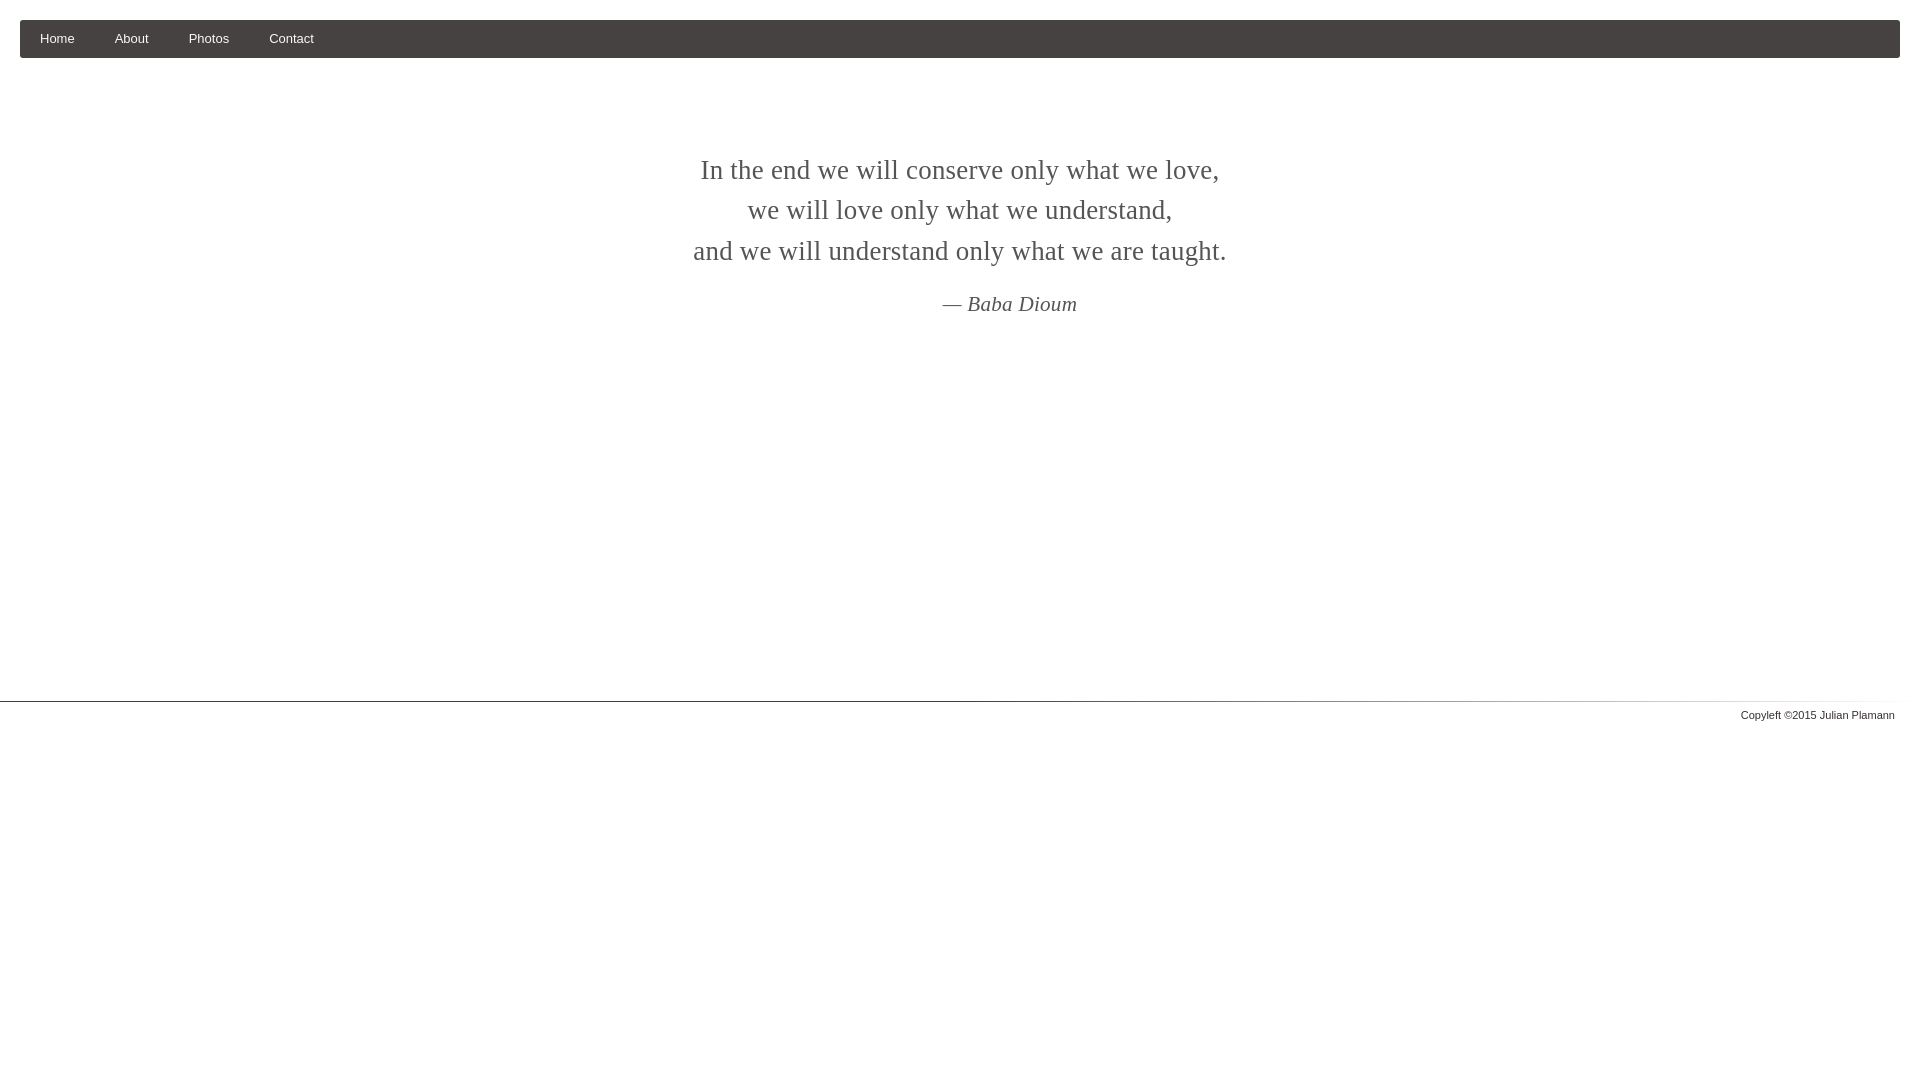 Image resolution: width=1920 pixels, height=1080 pixels. Describe the element at coordinates (292, 39) in the screenshot. I see `Contact` at that location.